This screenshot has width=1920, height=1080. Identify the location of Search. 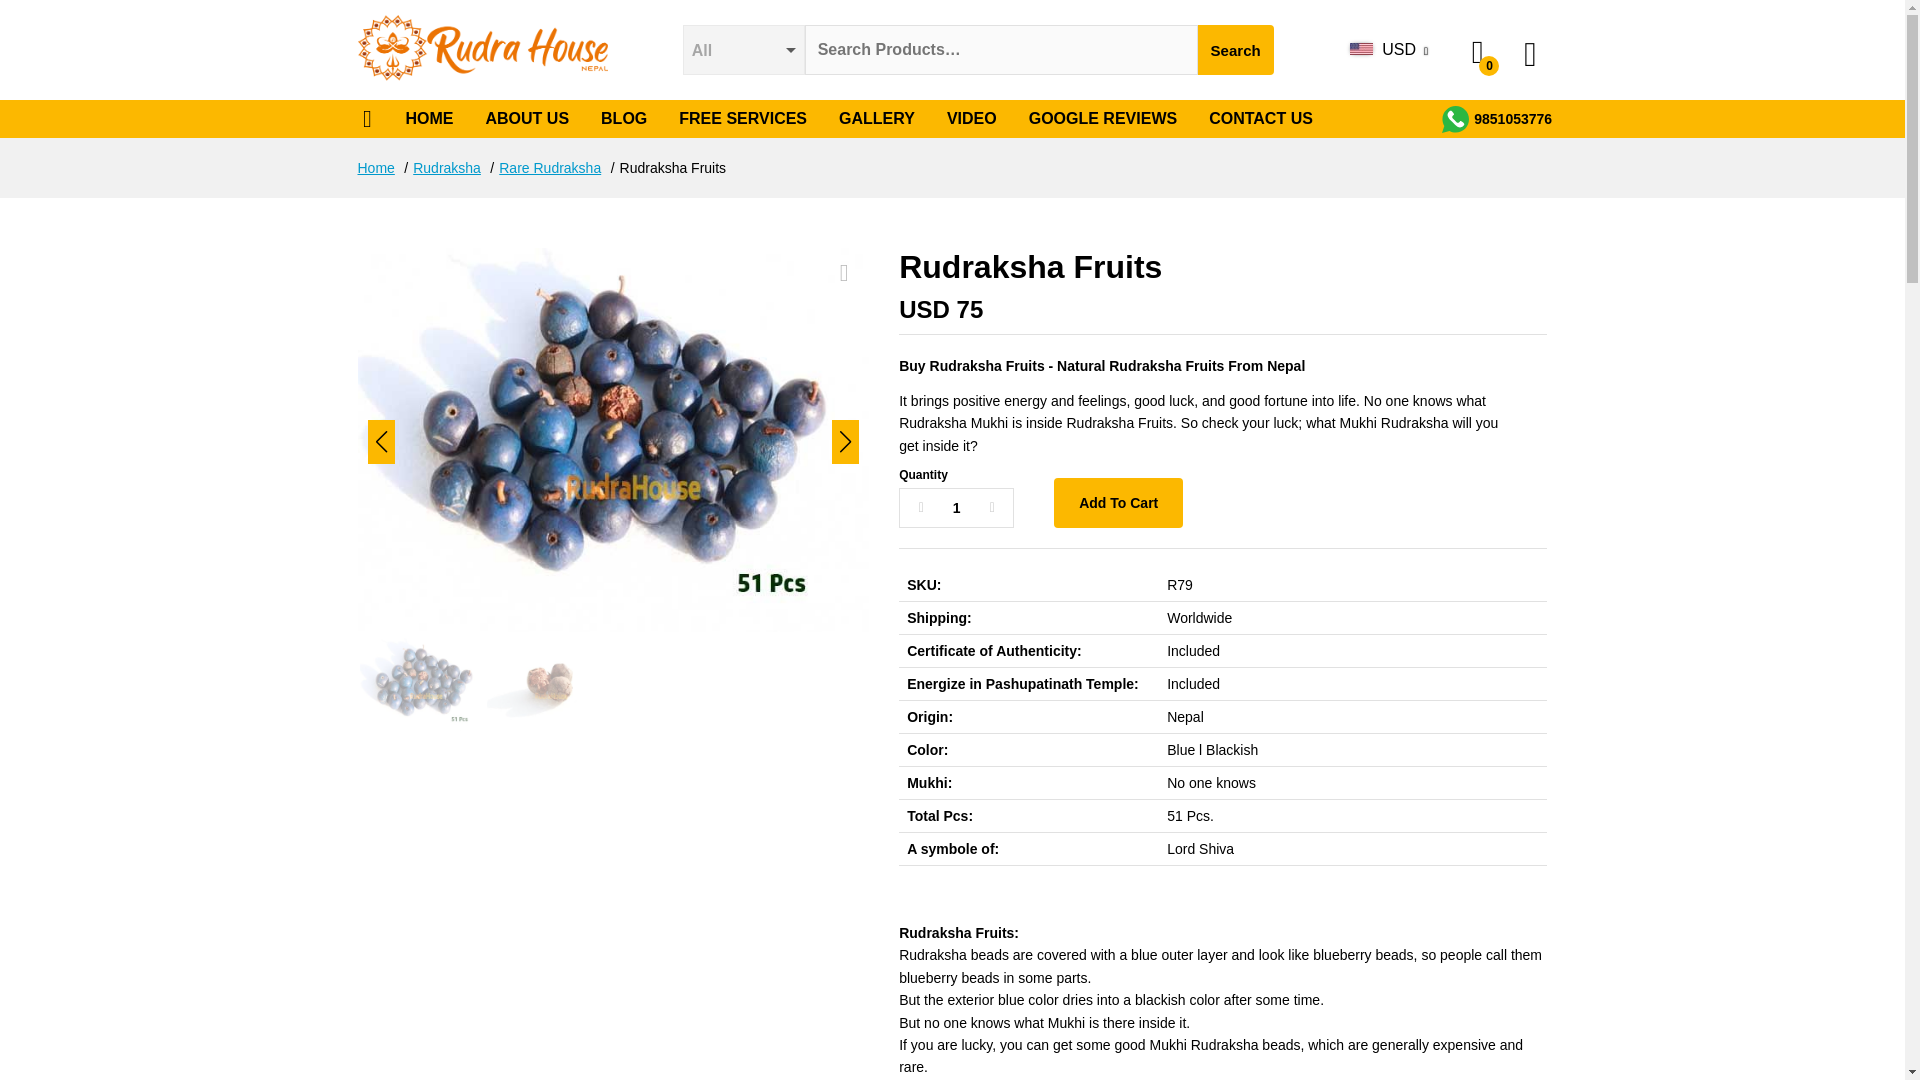
(1236, 49).